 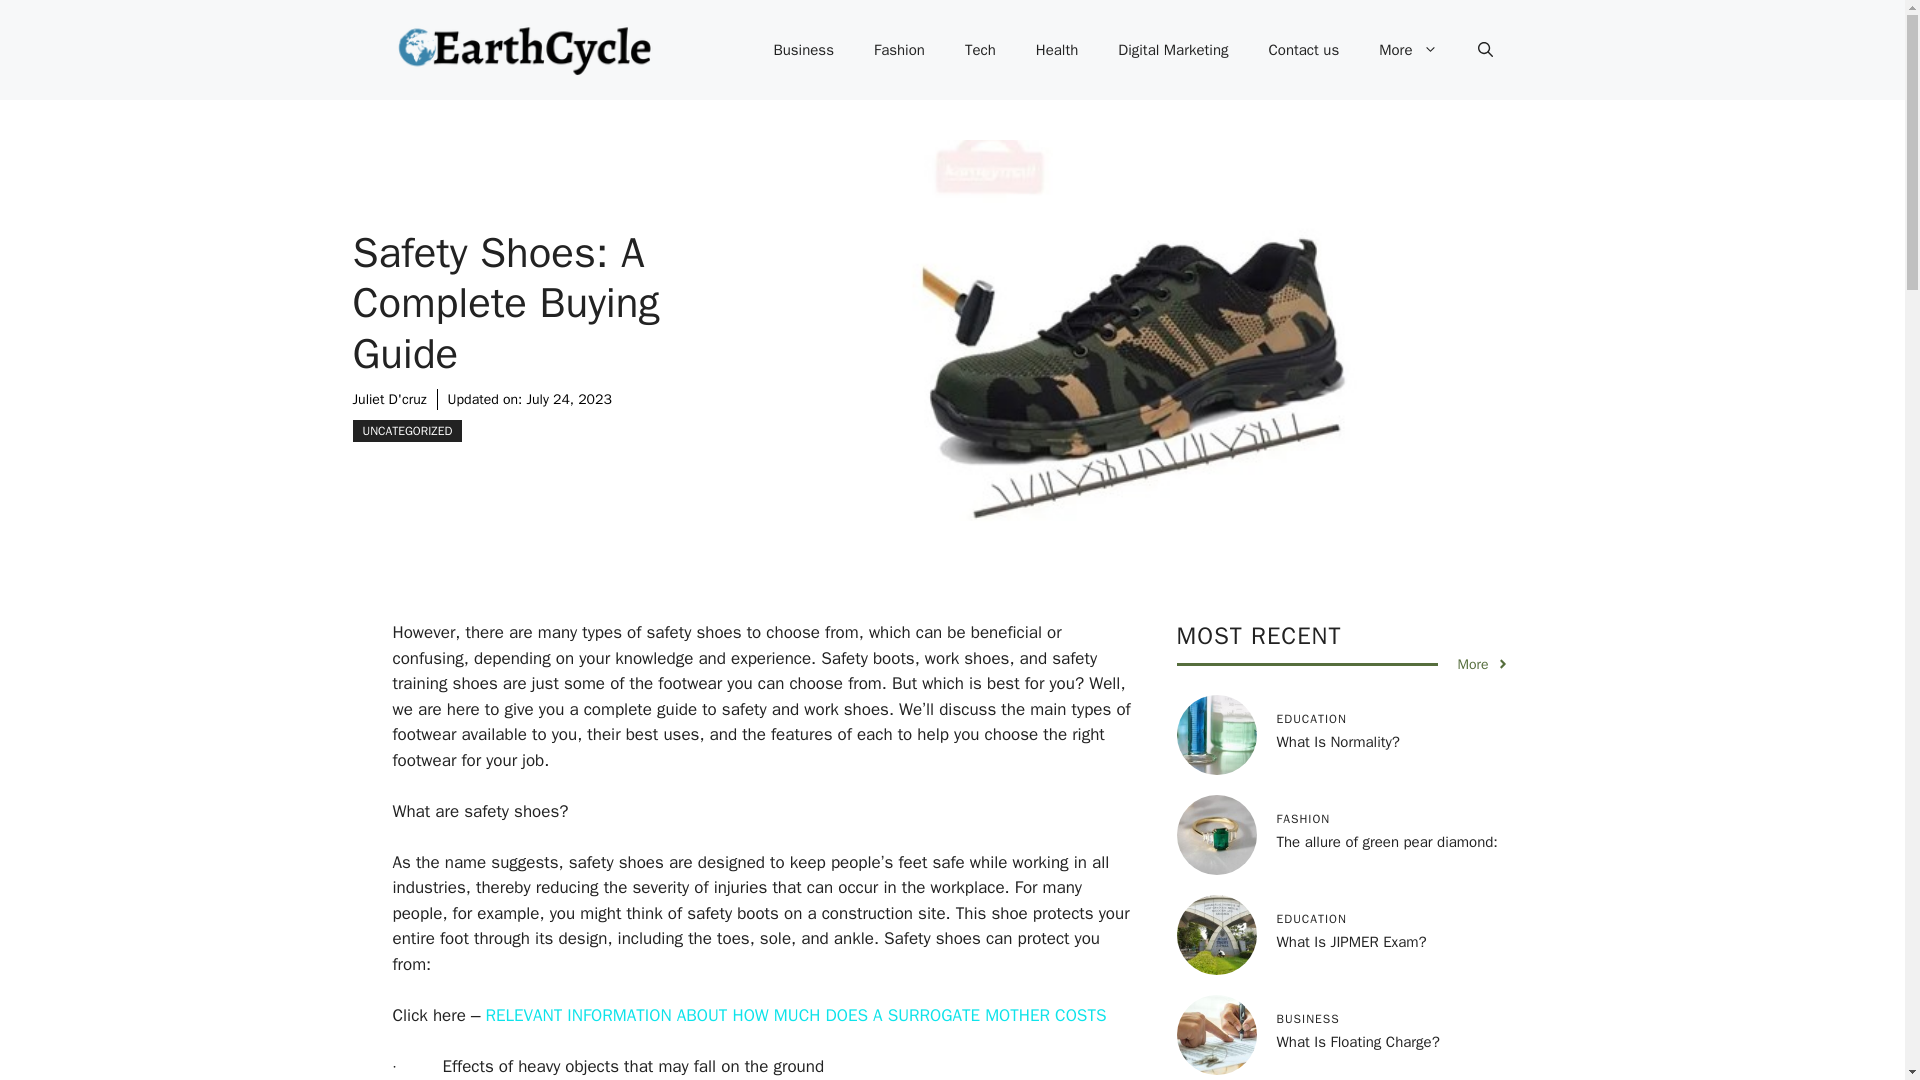 I want to click on Tech, so click(x=980, y=50).